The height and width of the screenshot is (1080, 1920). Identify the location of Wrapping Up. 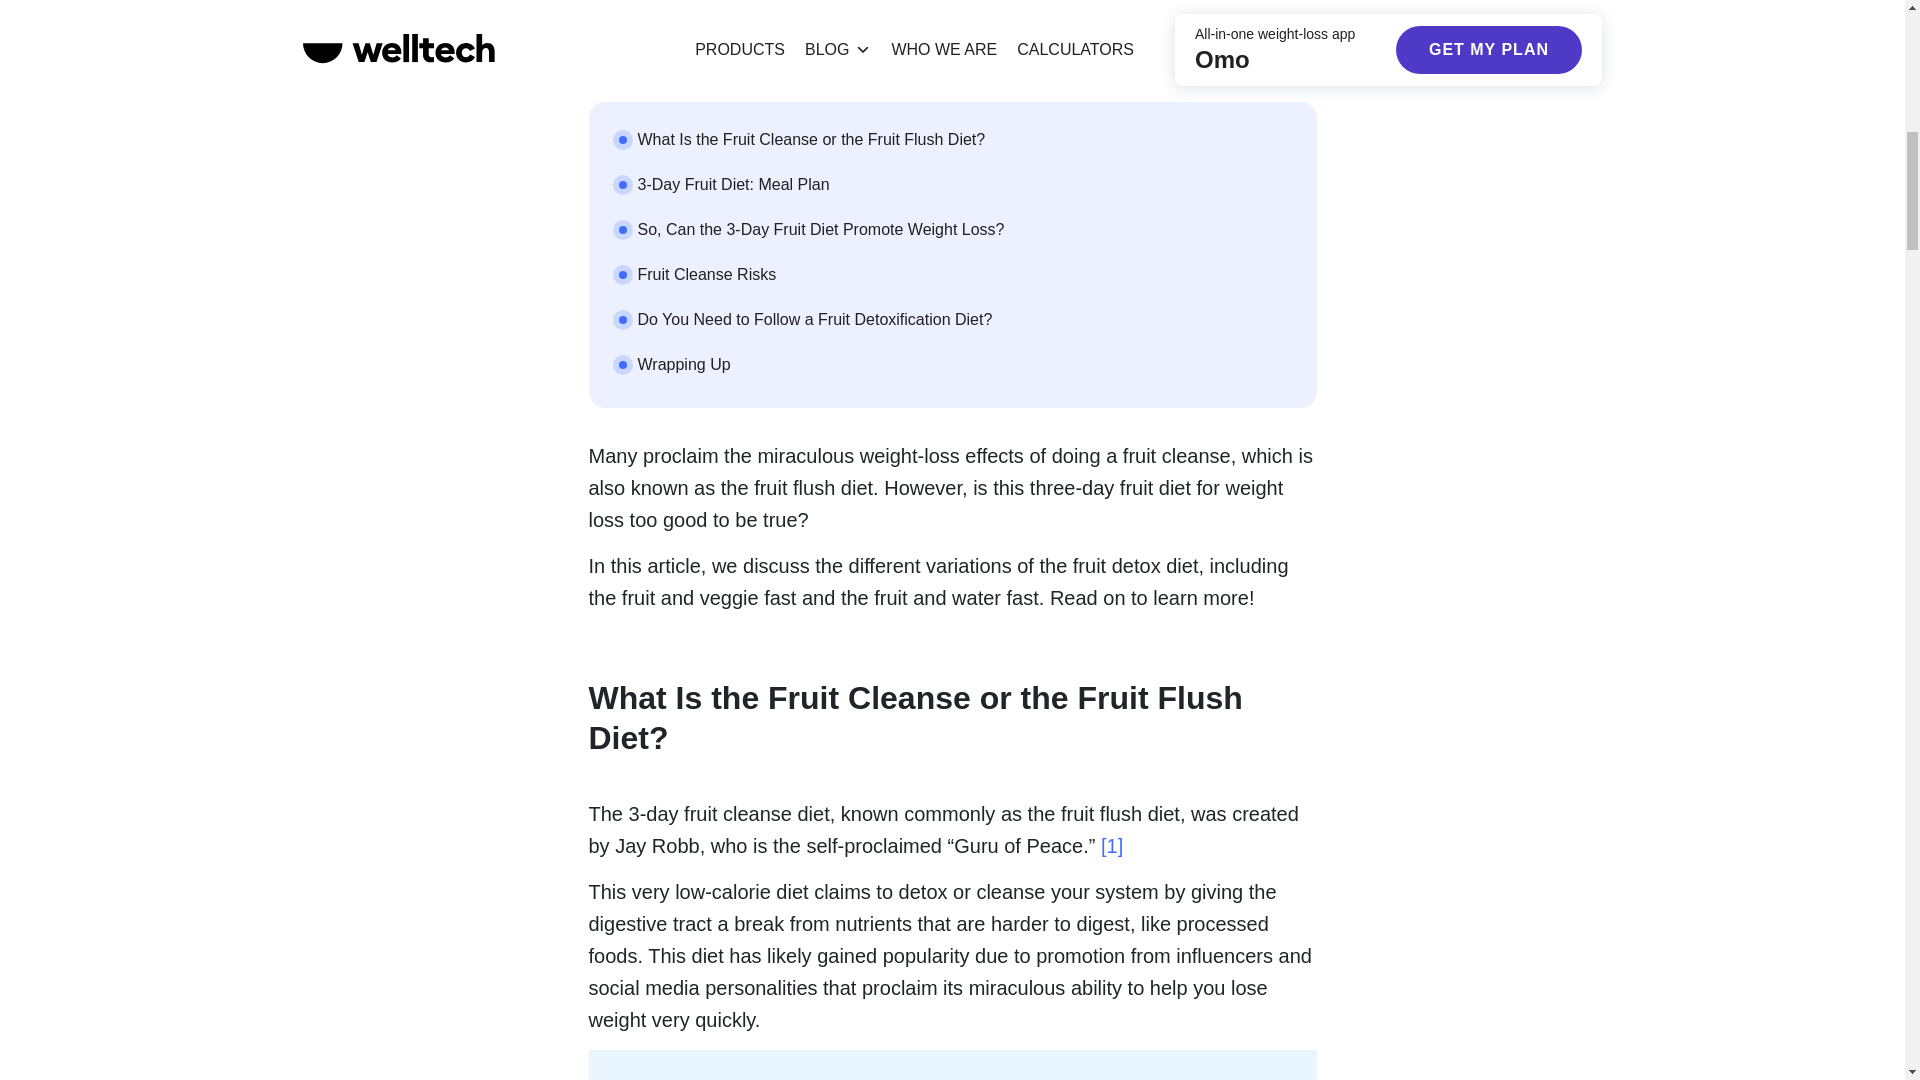
(684, 364).